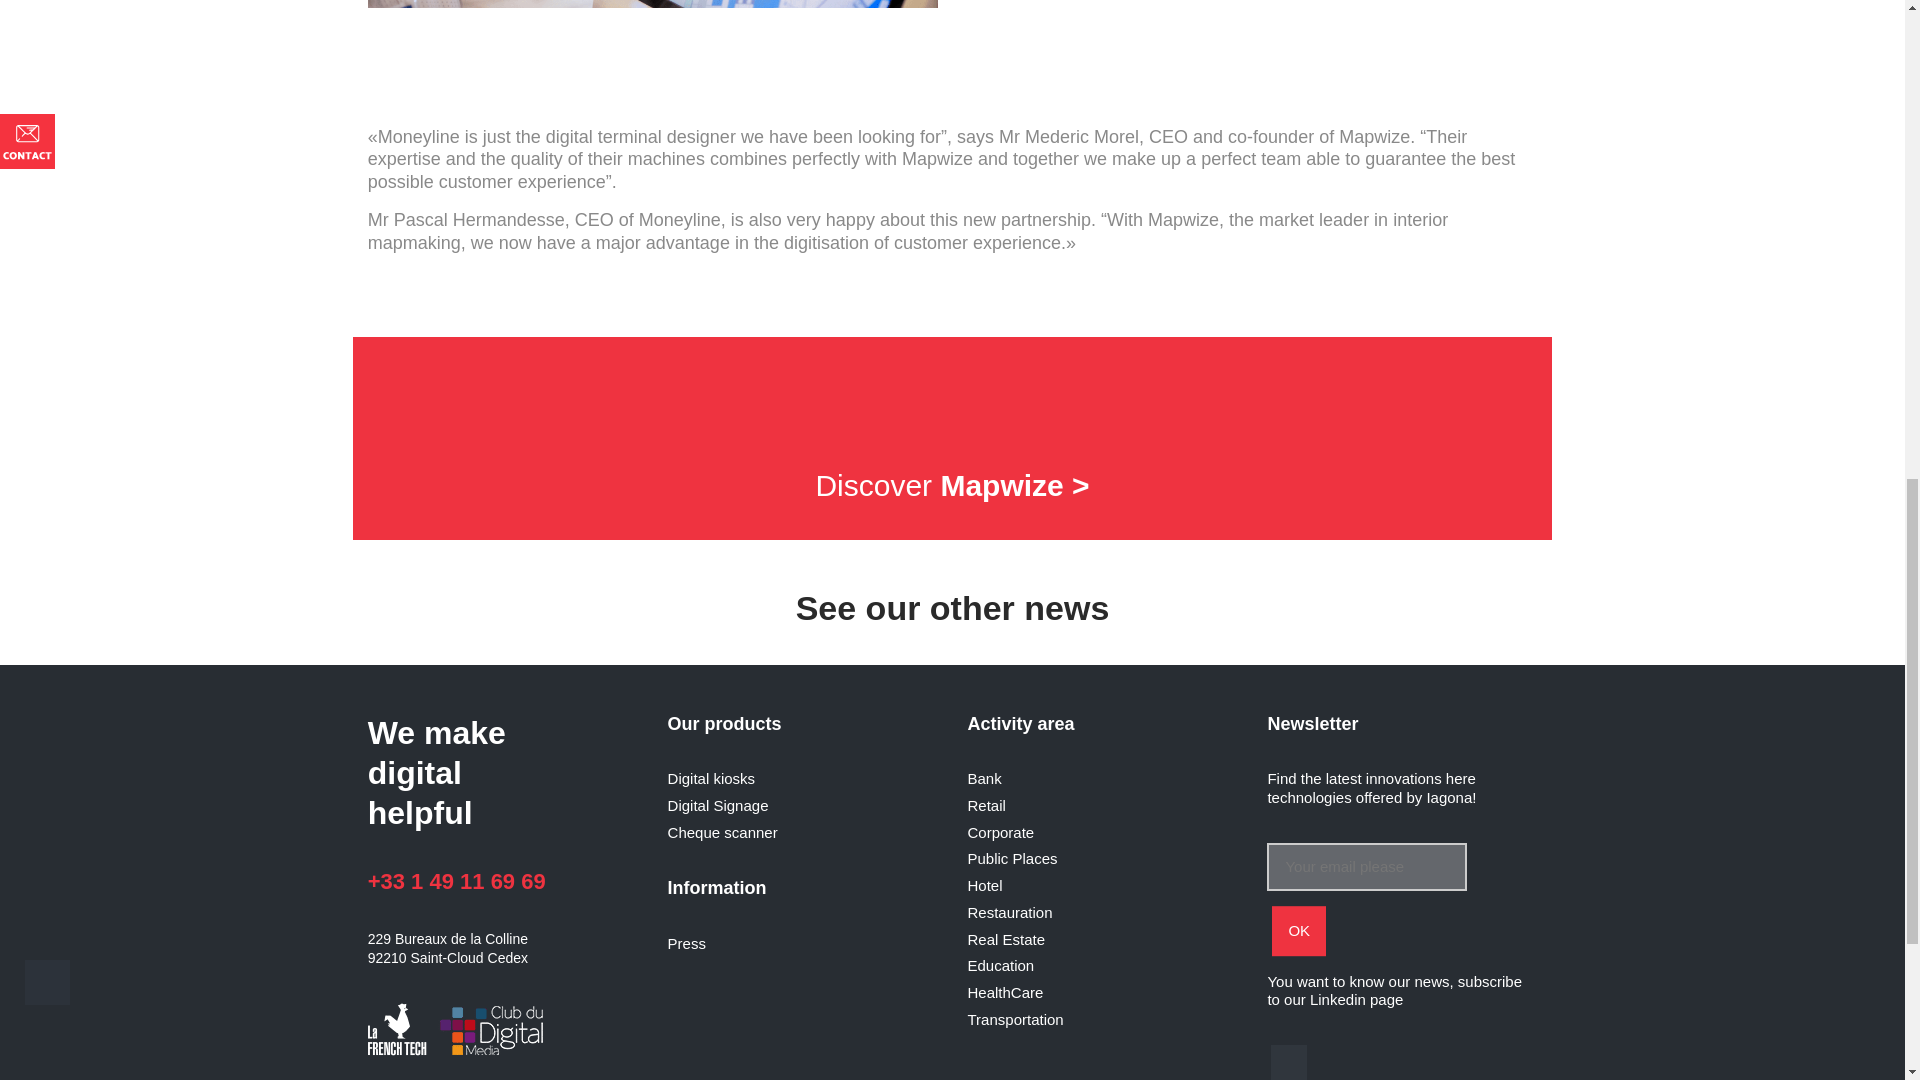 This screenshot has width=1920, height=1080. Describe the element at coordinates (1298, 930) in the screenshot. I see `OK` at that location.